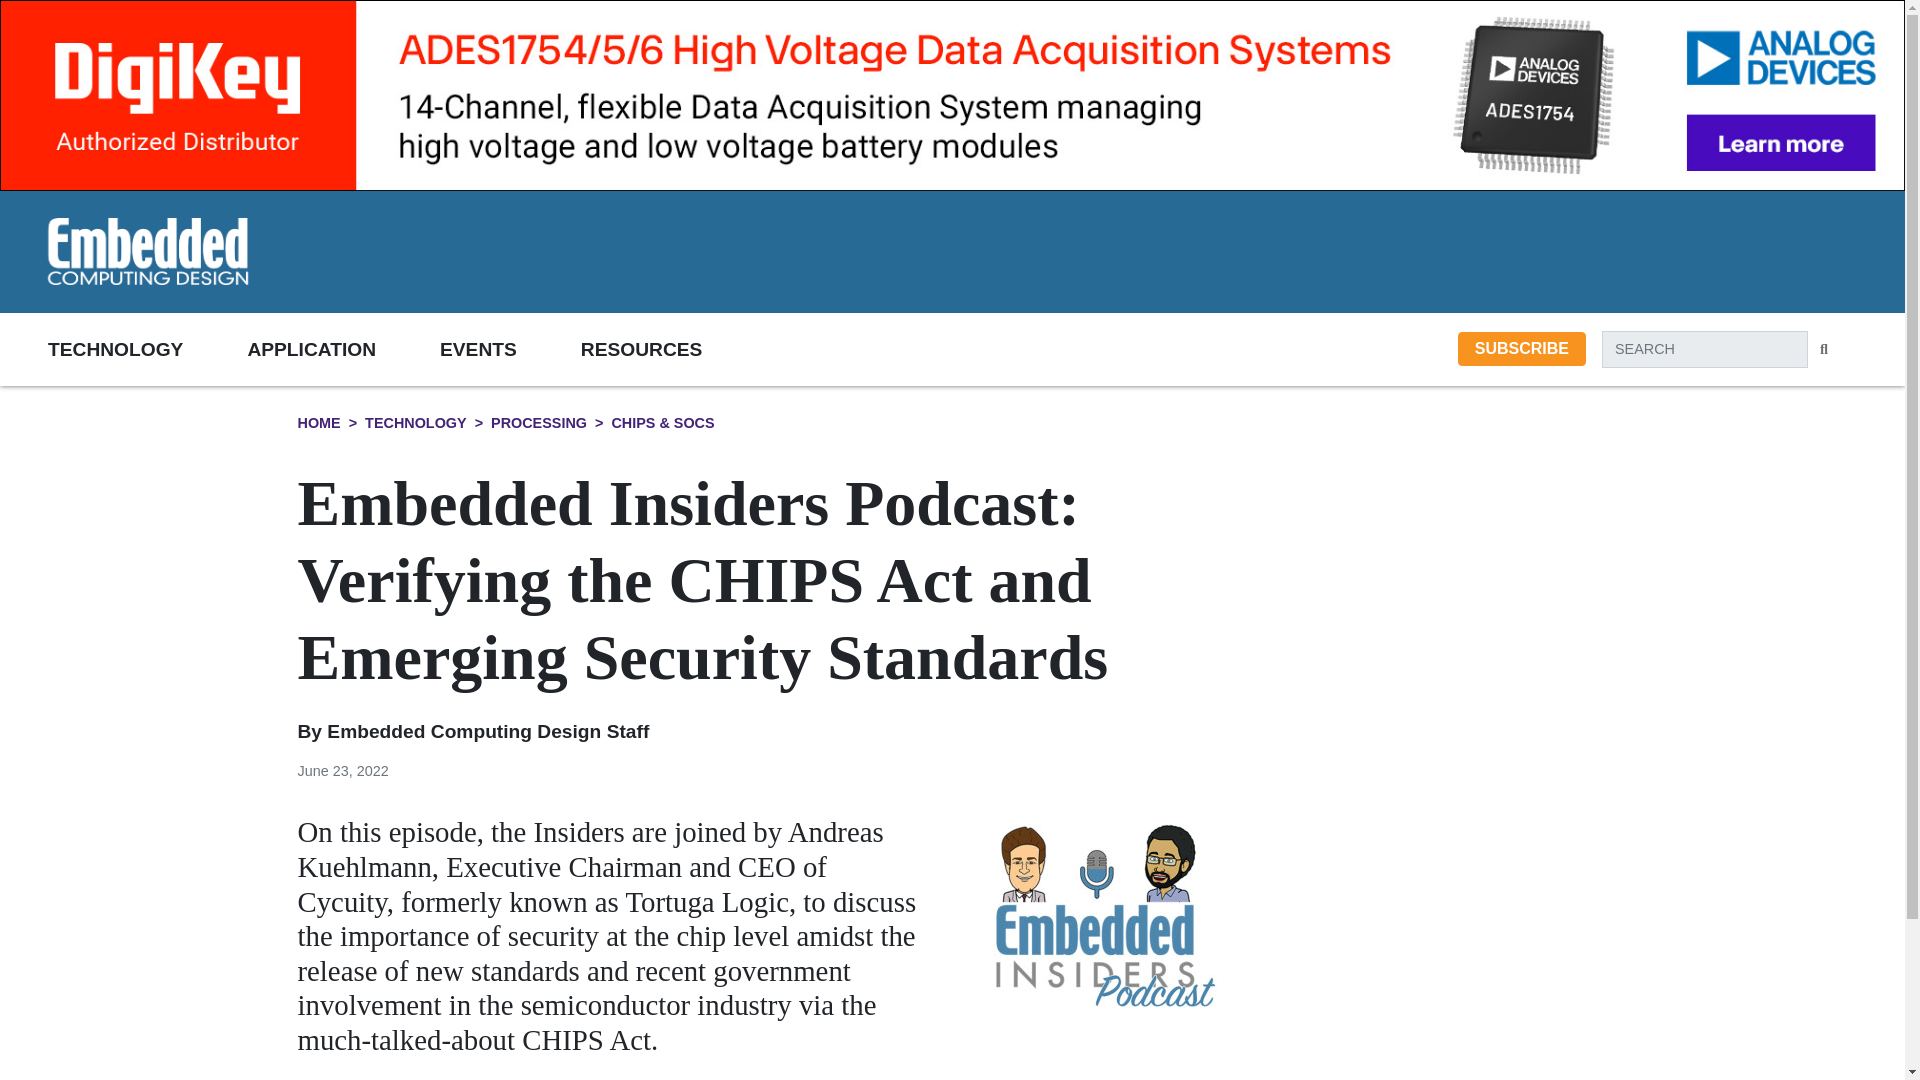 The image size is (1920, 1080). Describe the element at coordinates (1181, 250) in the screenshot. I see `3rd party ad content` at that location.